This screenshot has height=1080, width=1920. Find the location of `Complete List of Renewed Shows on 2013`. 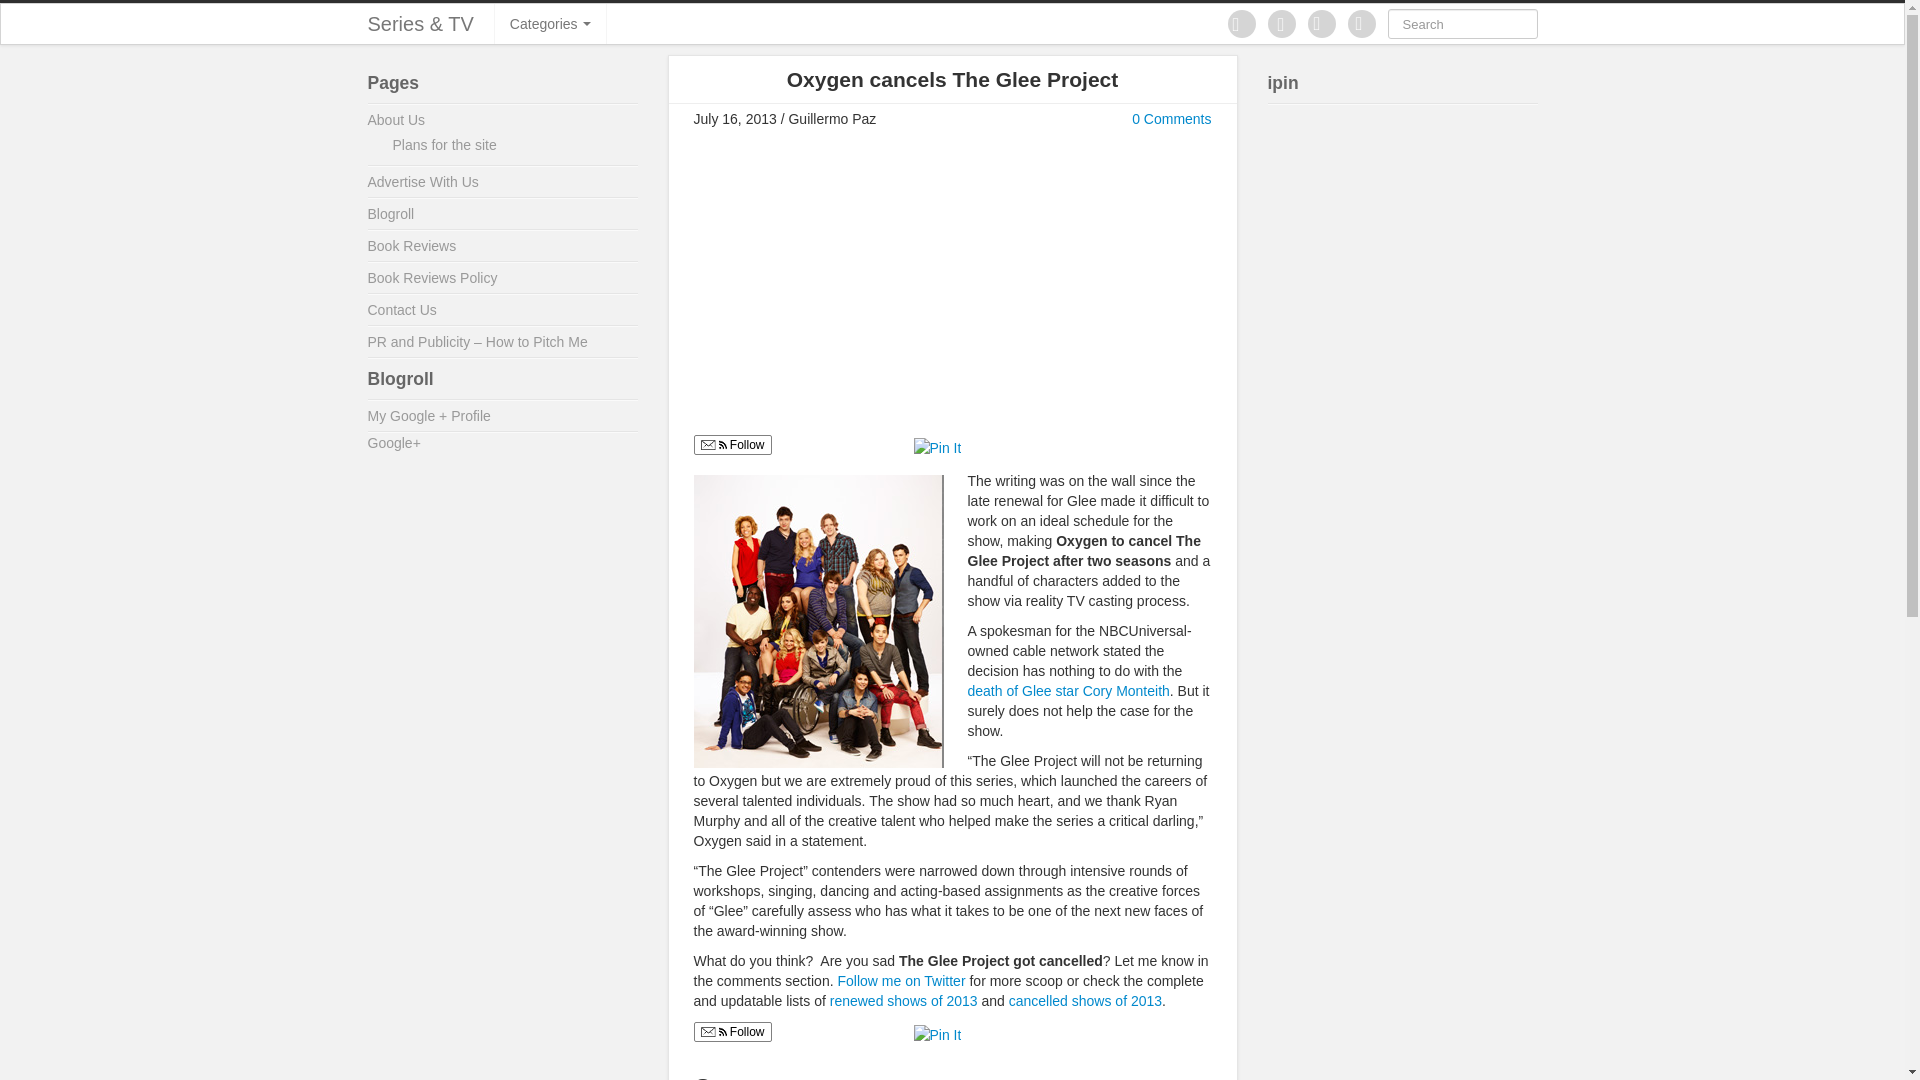

Complete List of Renewed Shows on 2013 is located at coordinates (903, 1000).